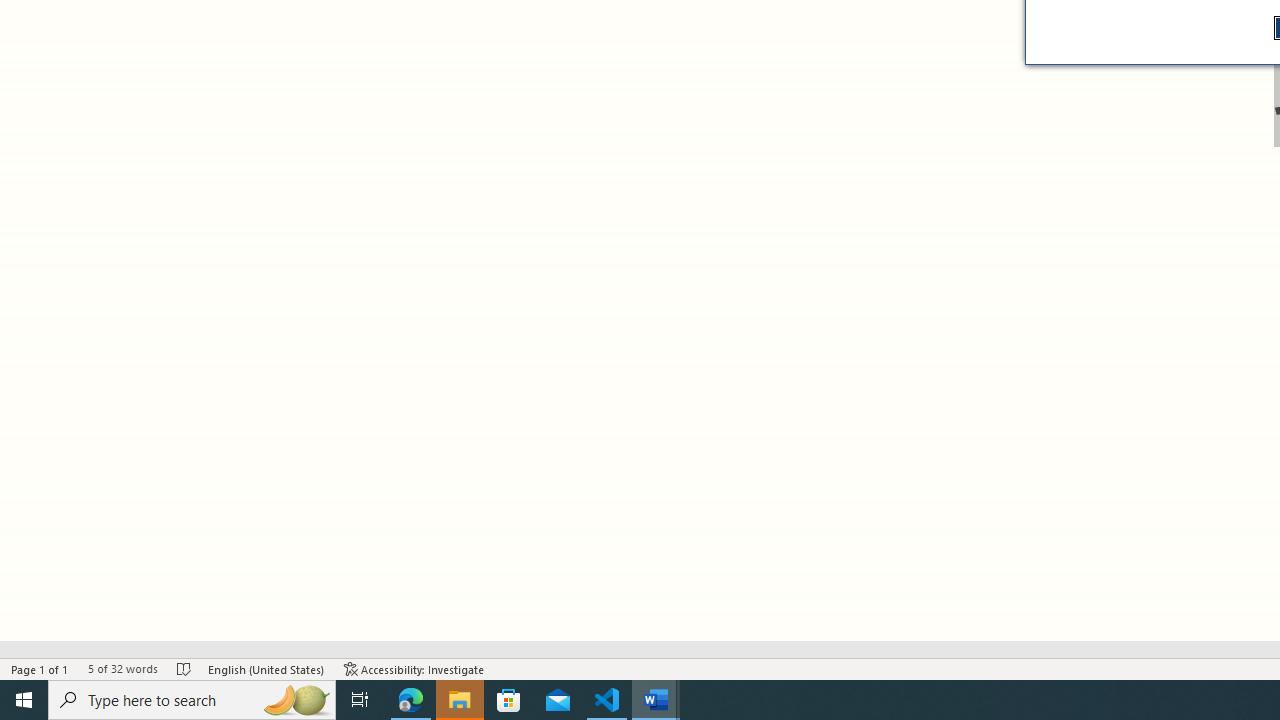 This screenshot has height=720, width=1280. What do you see at coordinates (414, 668) in the screenshot?
I see `Accessibility Checker Accessibility: Investigate` at bounding box center [414, 668].